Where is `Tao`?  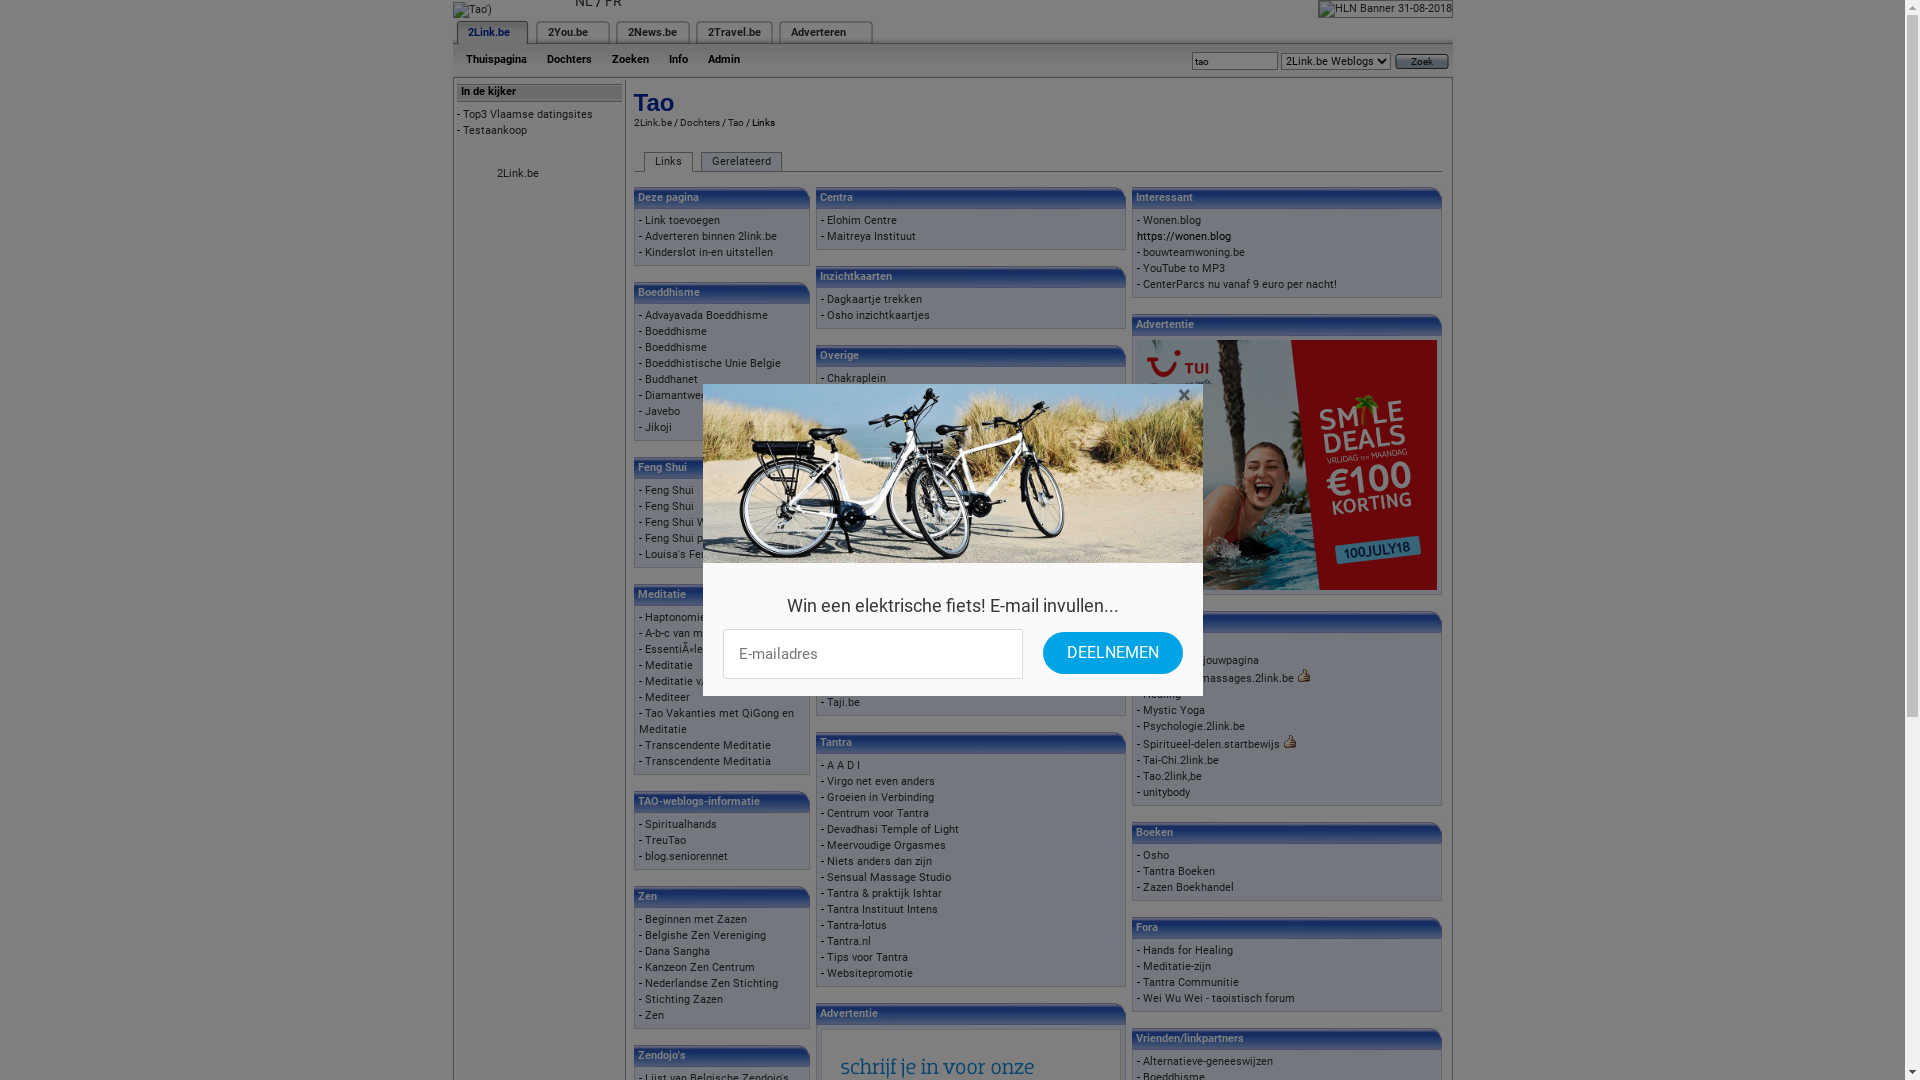 Tao is located at coordinates (736, 122).